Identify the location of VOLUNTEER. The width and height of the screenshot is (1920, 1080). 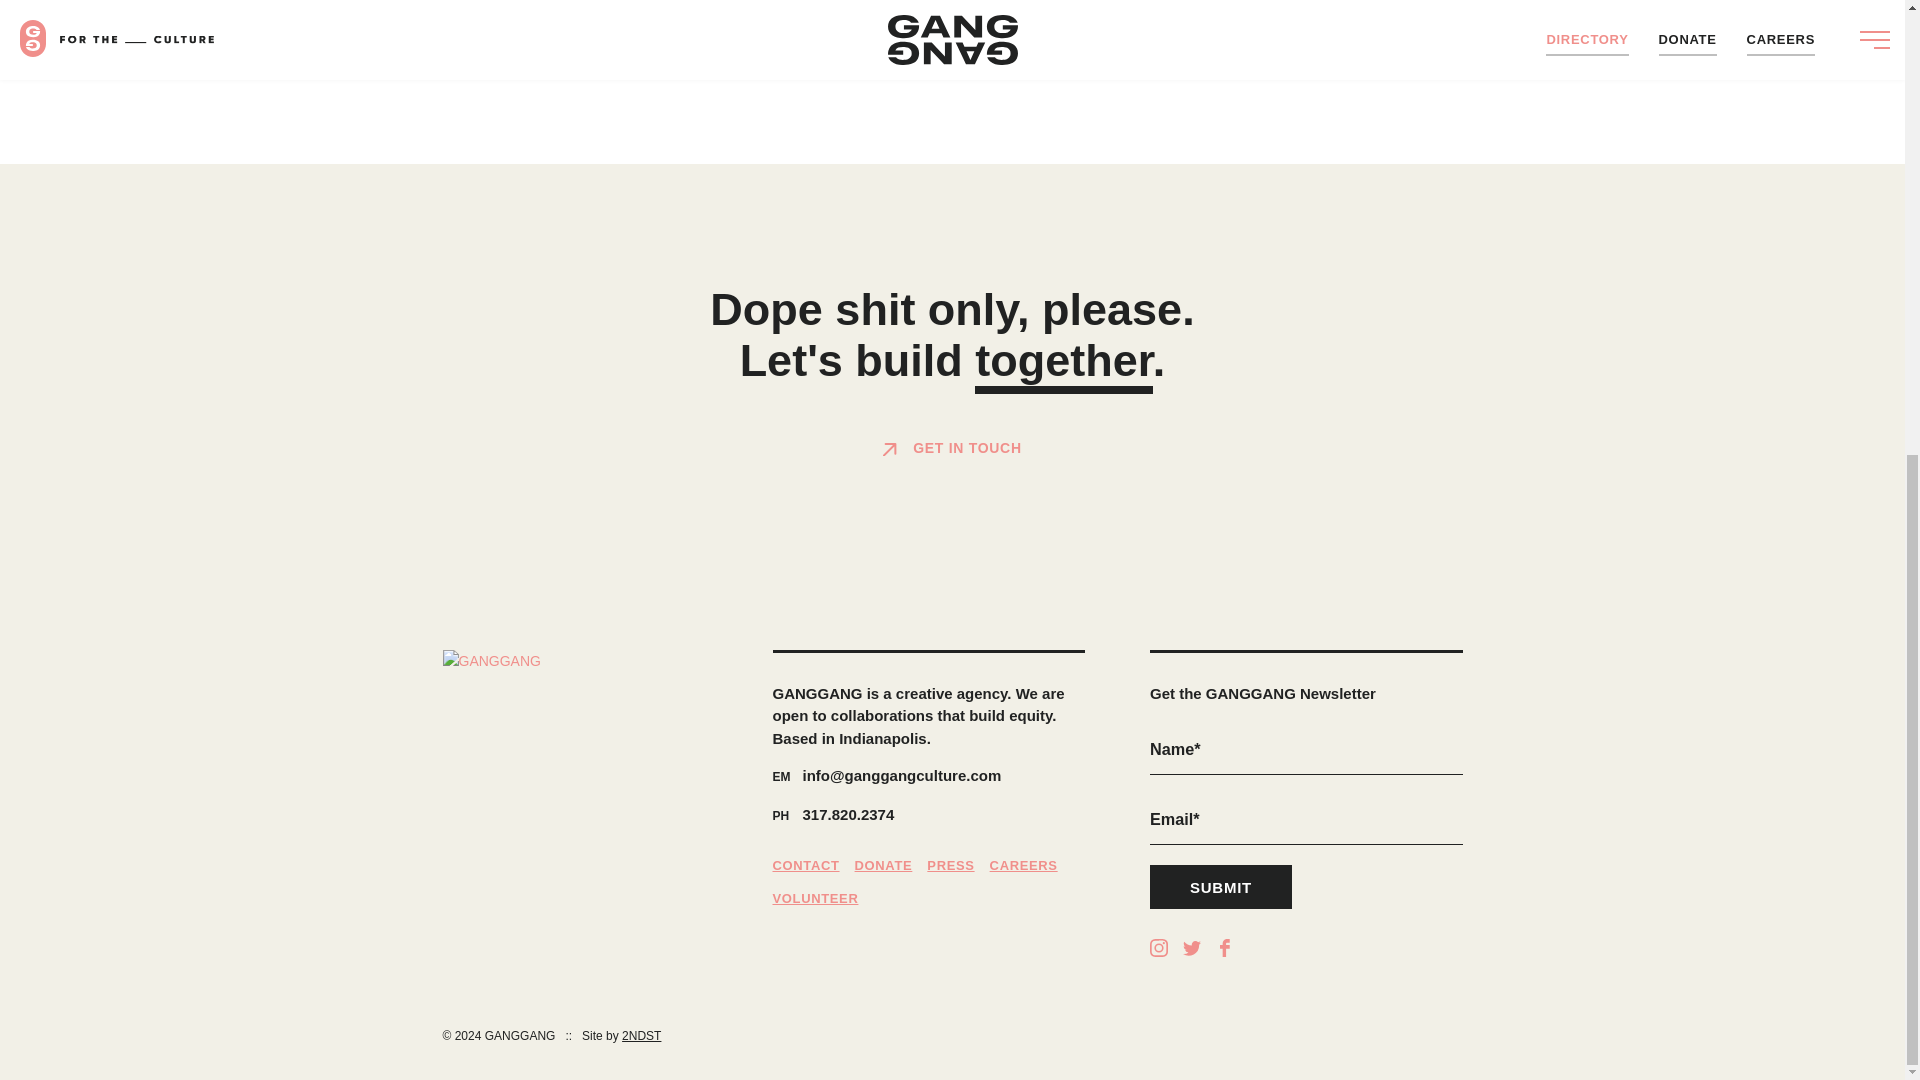
(814, 898).